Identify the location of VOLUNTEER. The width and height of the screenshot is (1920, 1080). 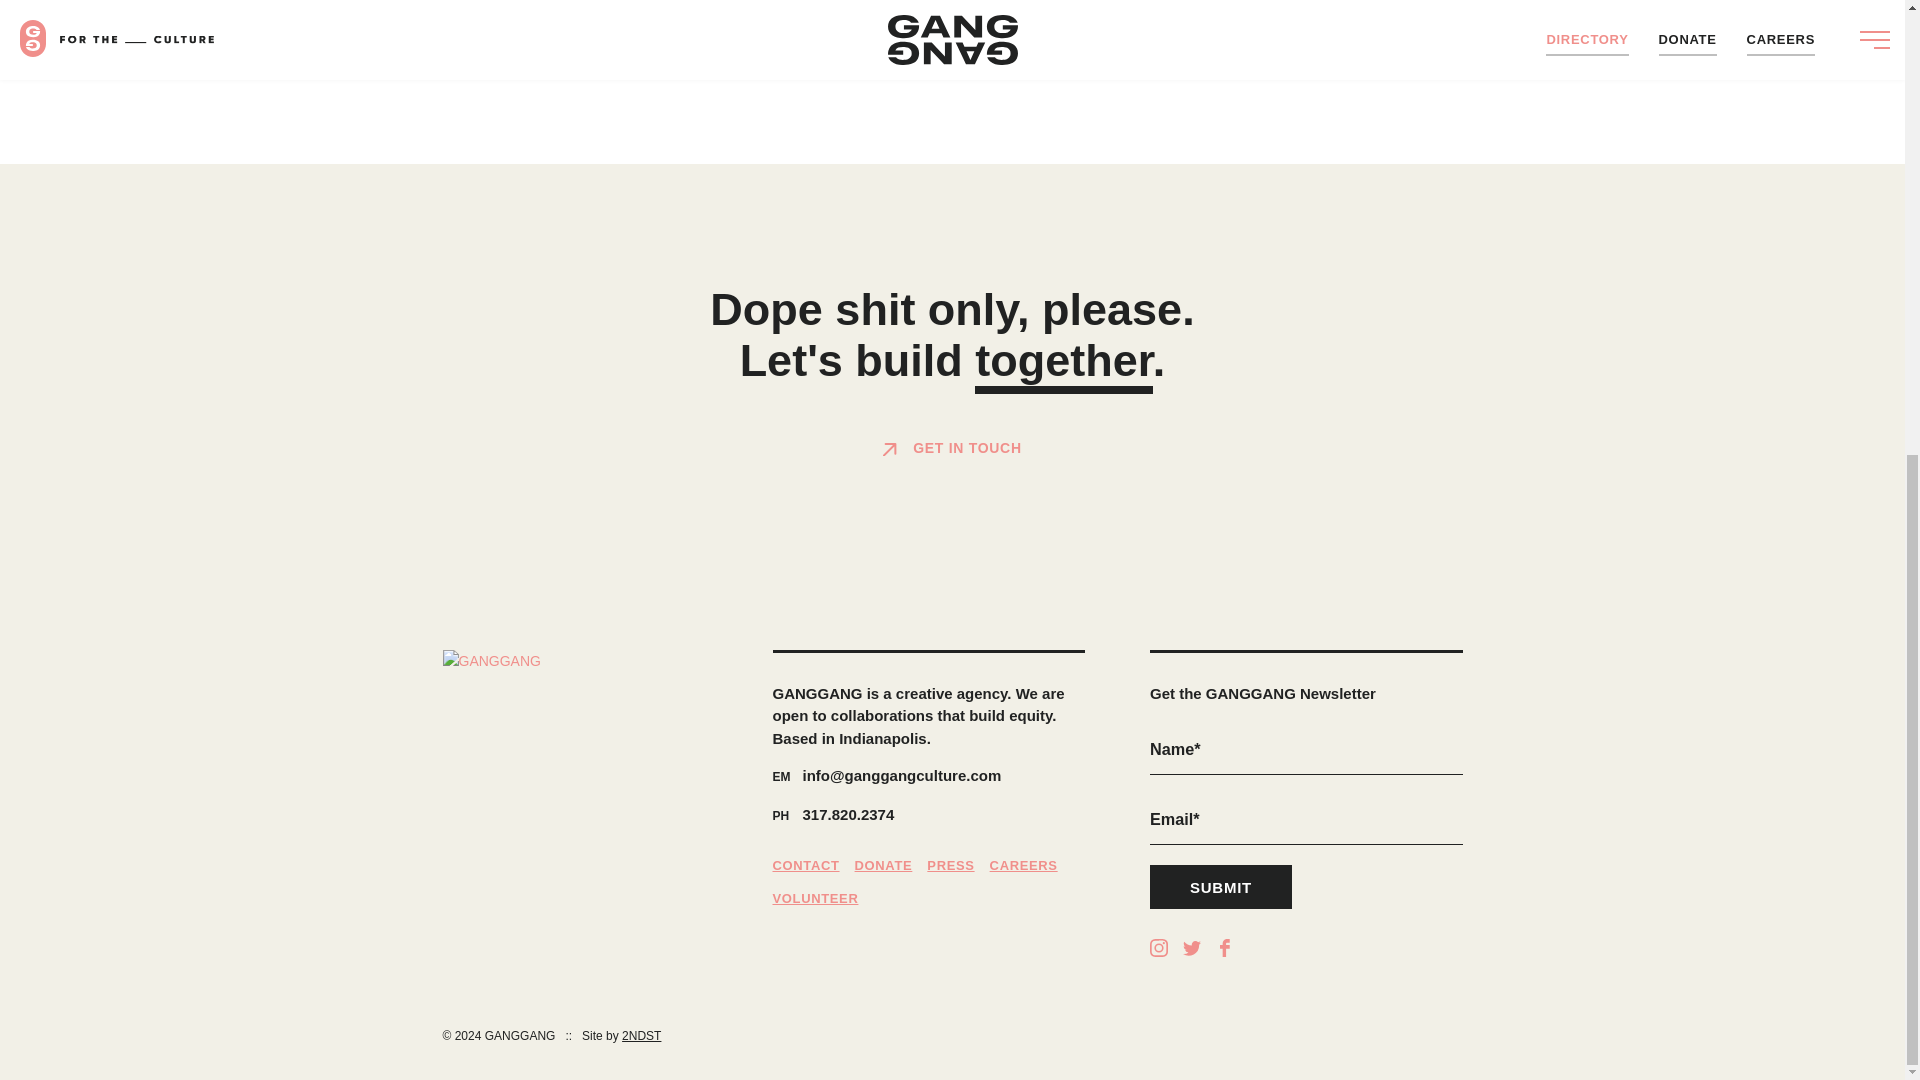
(814, 898).